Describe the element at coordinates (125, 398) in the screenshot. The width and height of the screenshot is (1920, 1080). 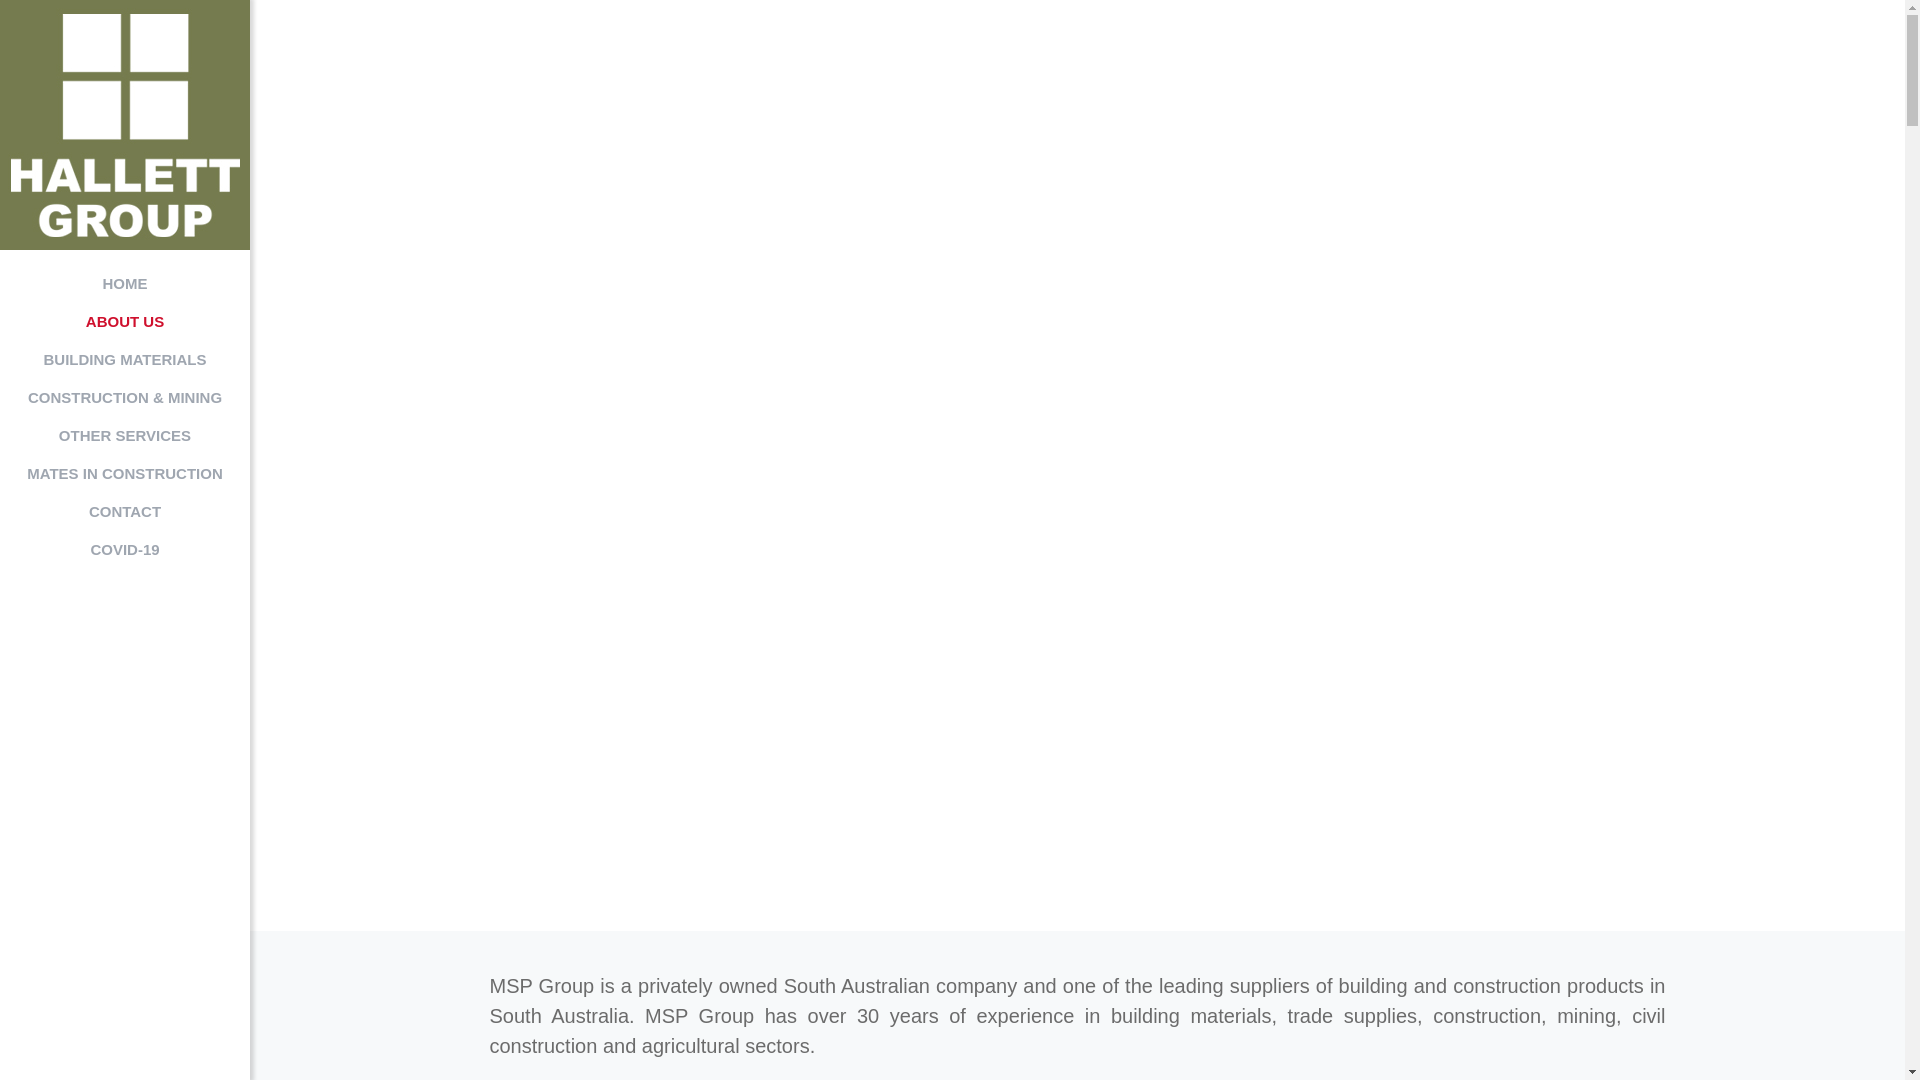
I see `CONSTRUCTION & MINING` at that location.